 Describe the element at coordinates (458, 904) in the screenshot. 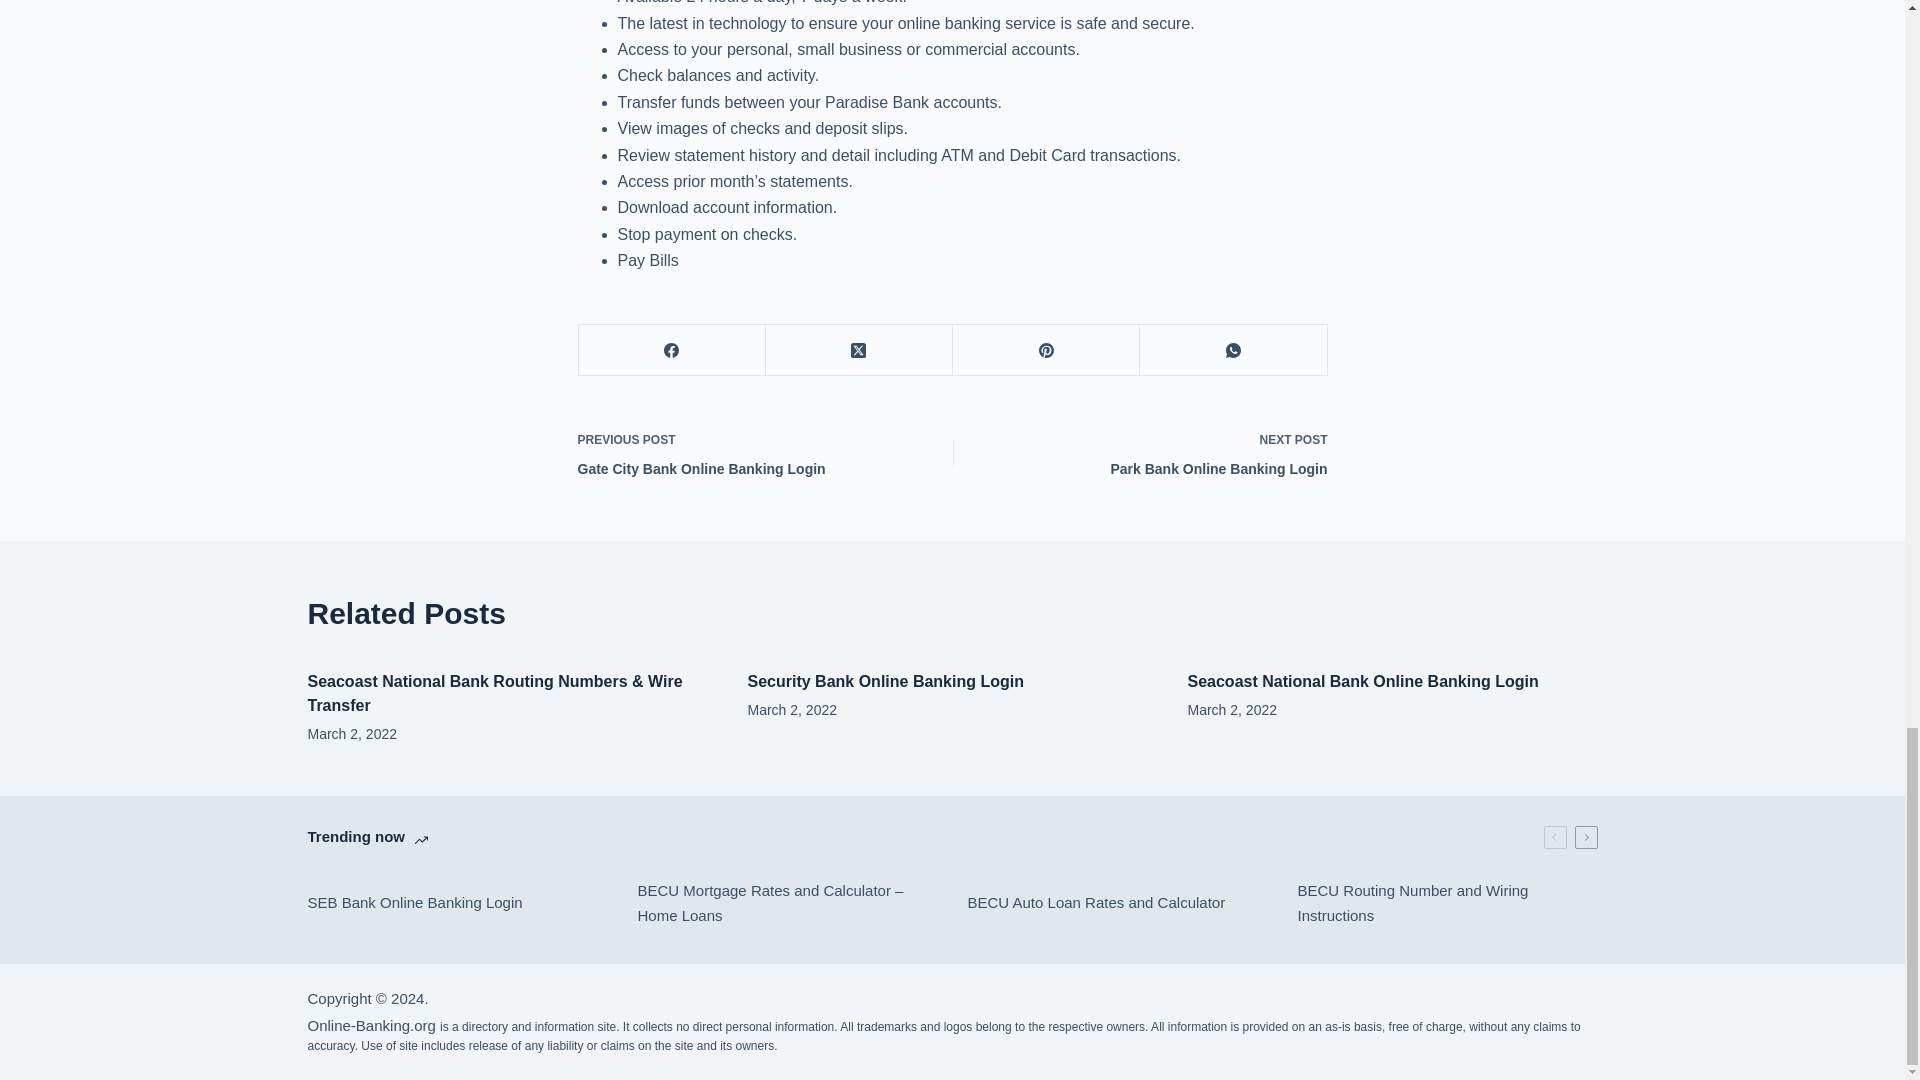

I see `SEB Bank Online Banking Login` at that location.